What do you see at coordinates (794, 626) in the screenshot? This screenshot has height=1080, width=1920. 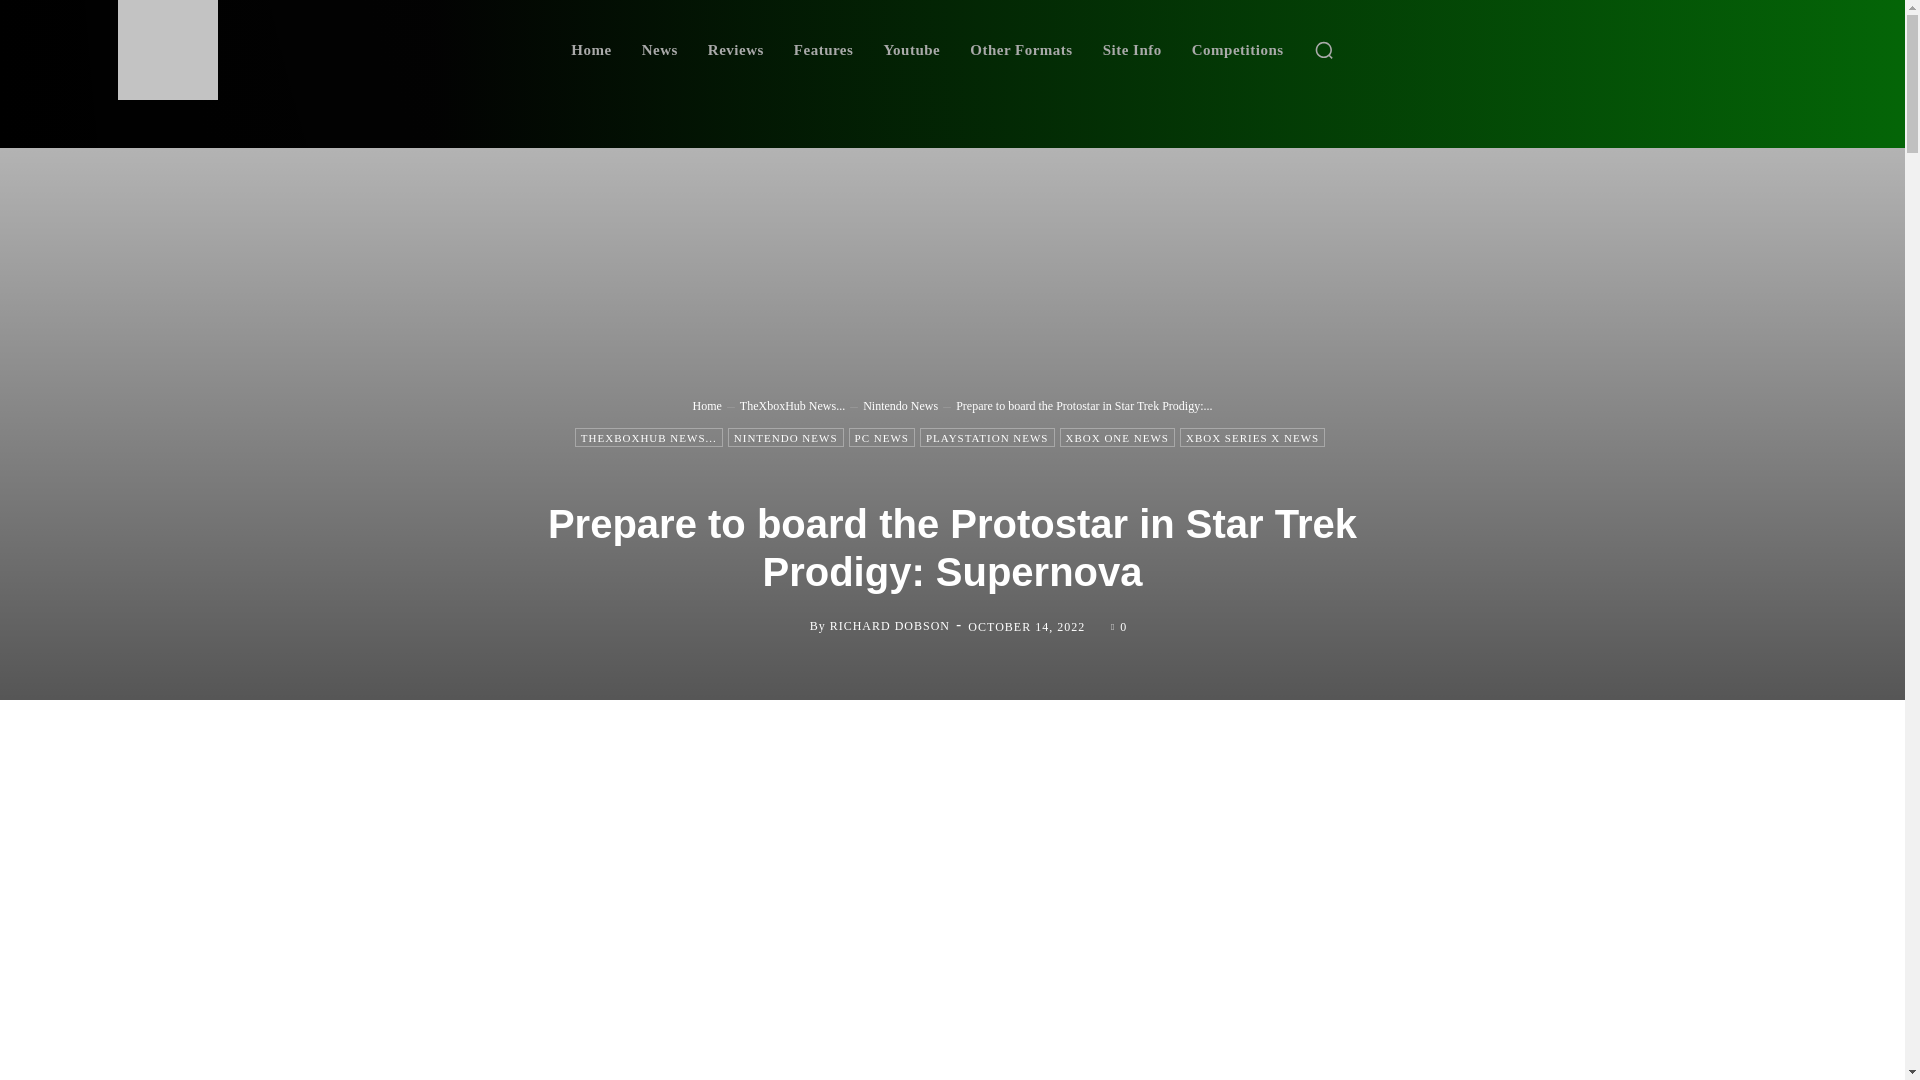 I see `Richard Dobson` at bounding box center [794, 626].